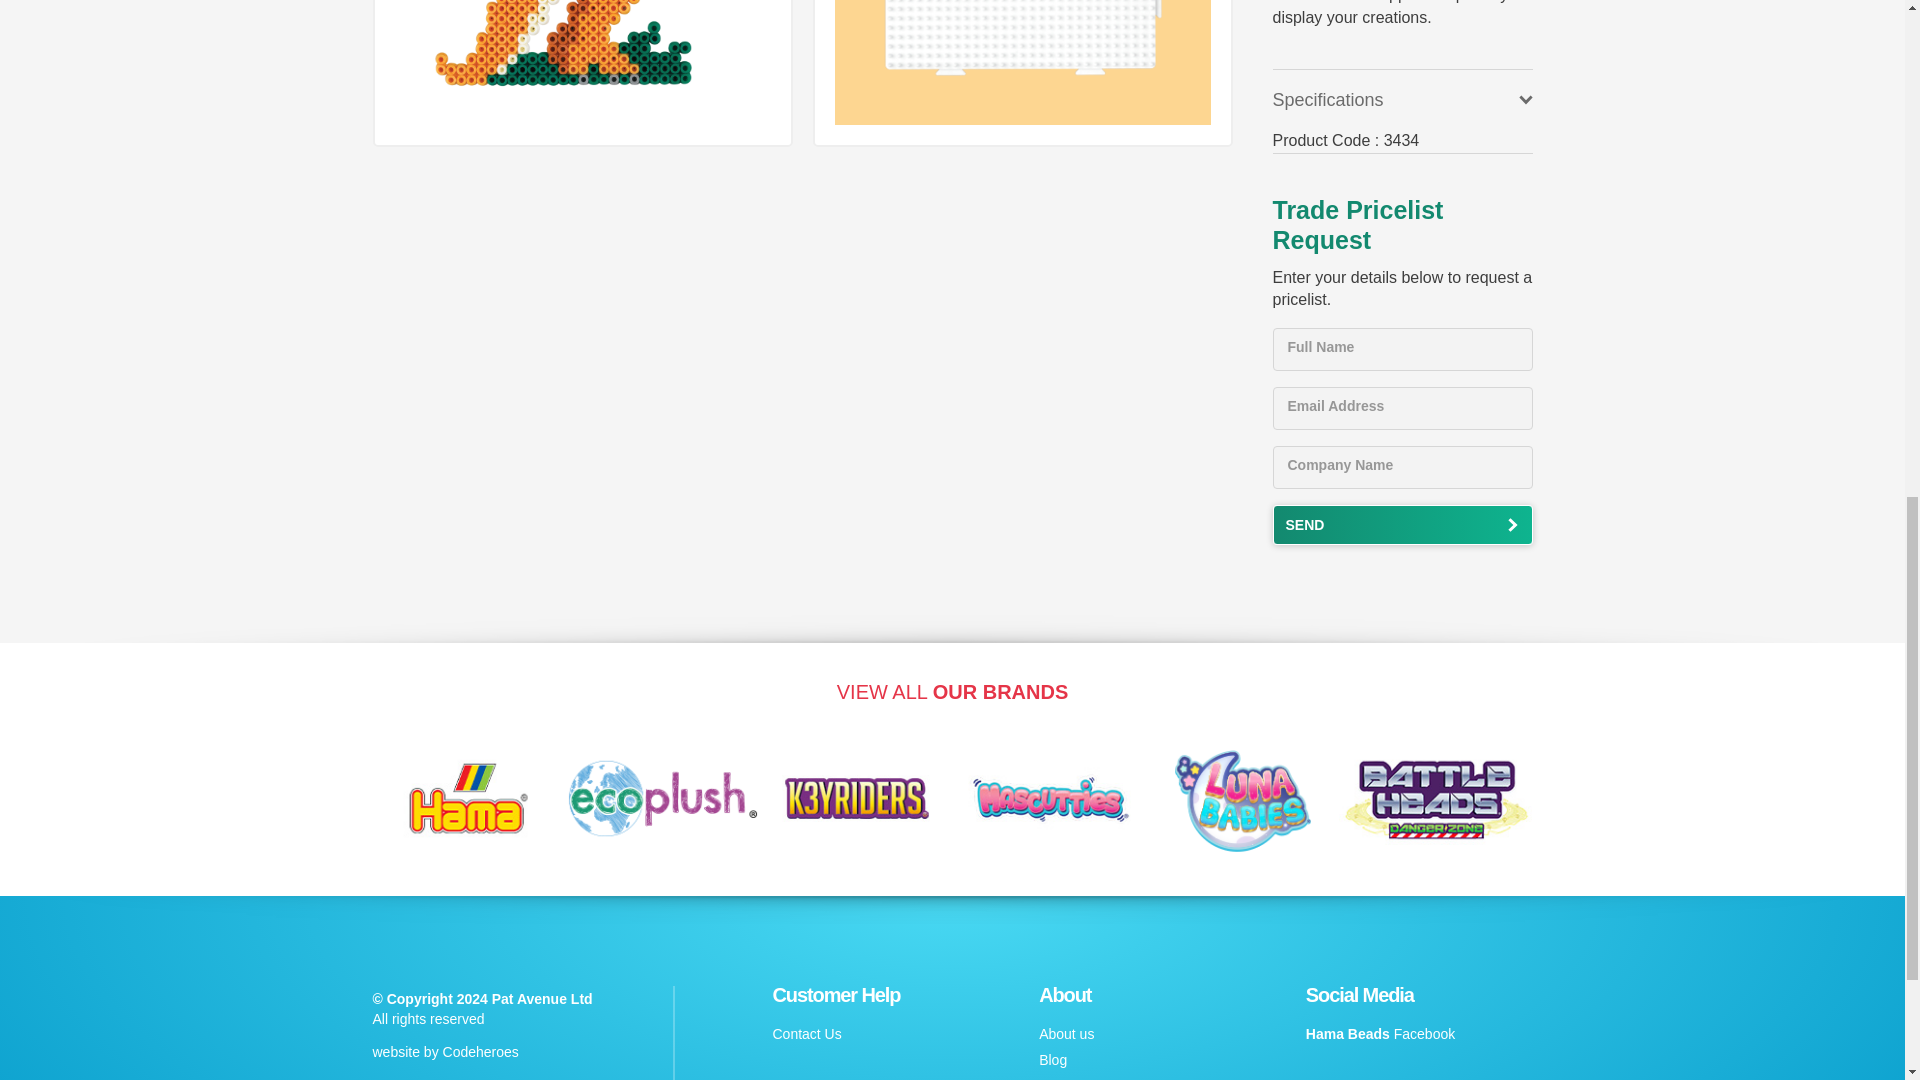 This screenshot has height=1080, width=1920. I want to click on About us, so click(1066, 1034).